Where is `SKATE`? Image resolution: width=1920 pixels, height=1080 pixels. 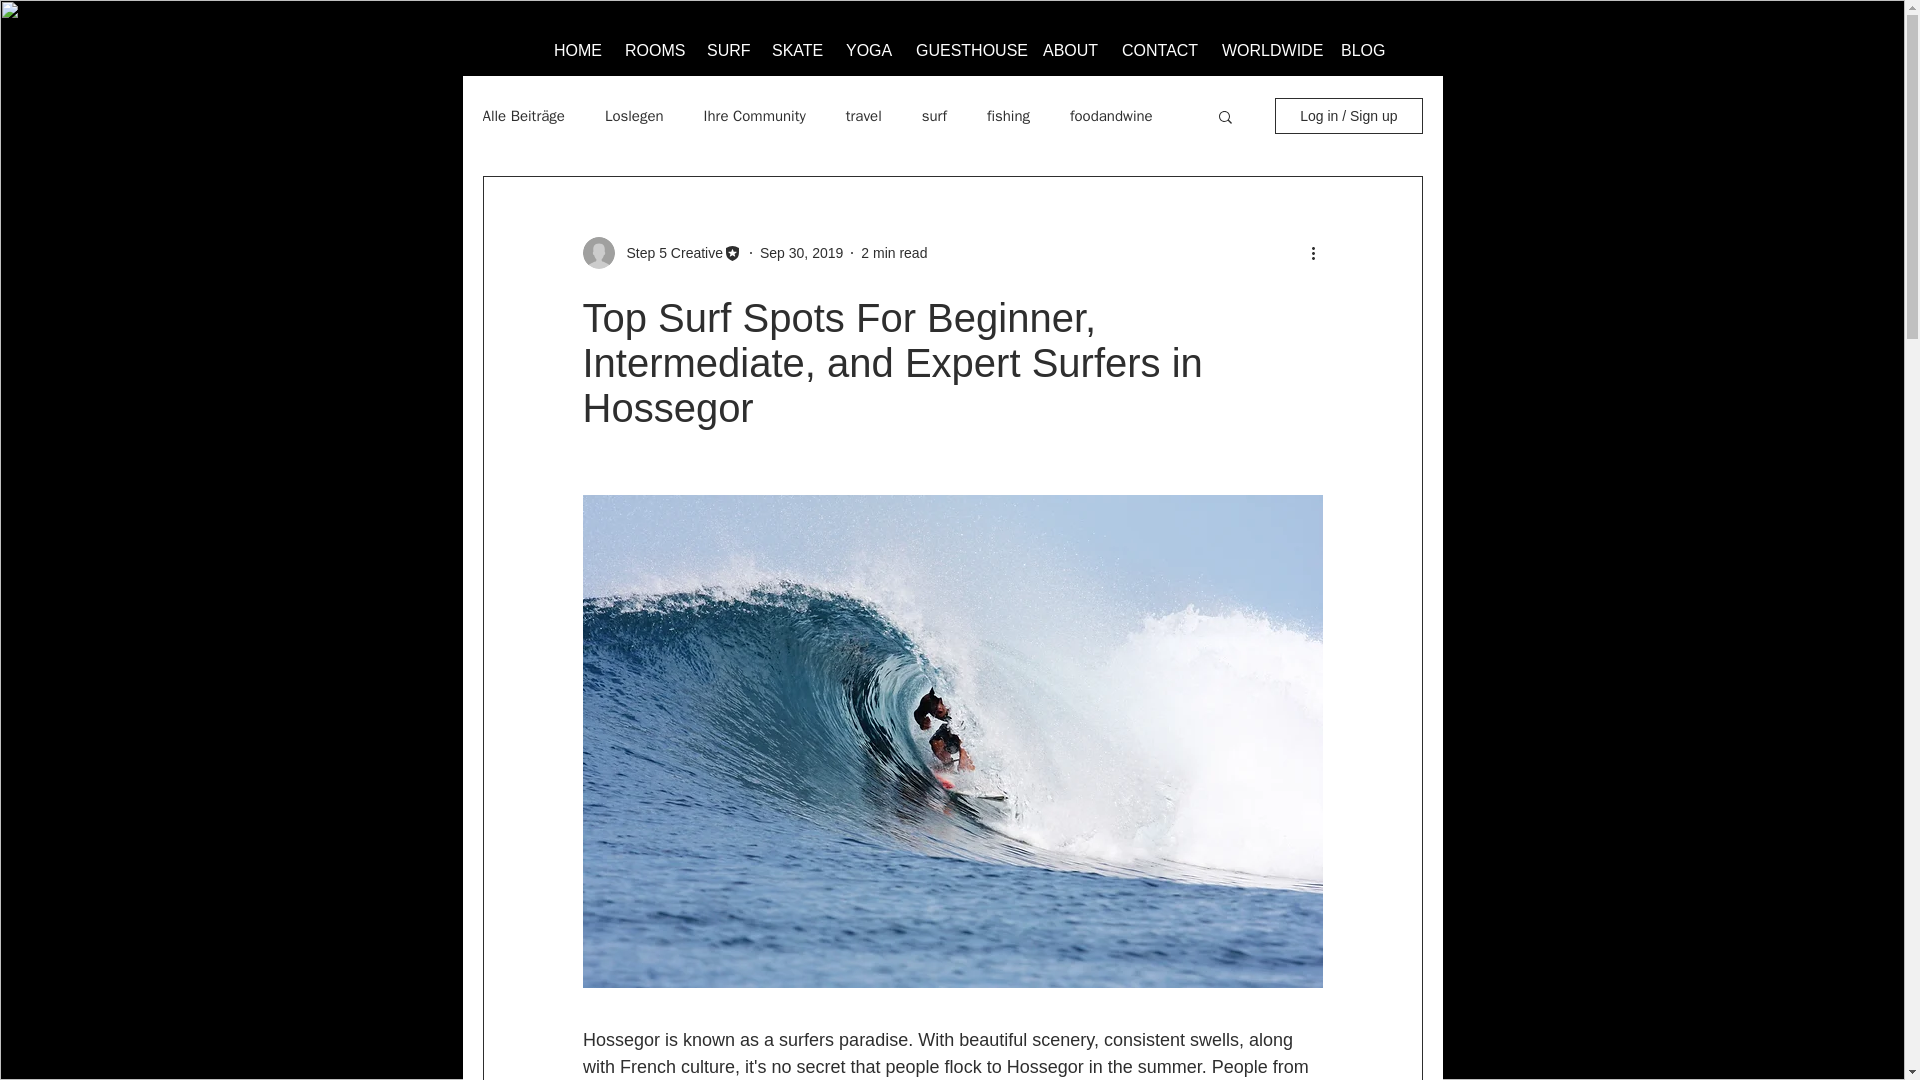 SKATE is located at coordinates (796, 42).